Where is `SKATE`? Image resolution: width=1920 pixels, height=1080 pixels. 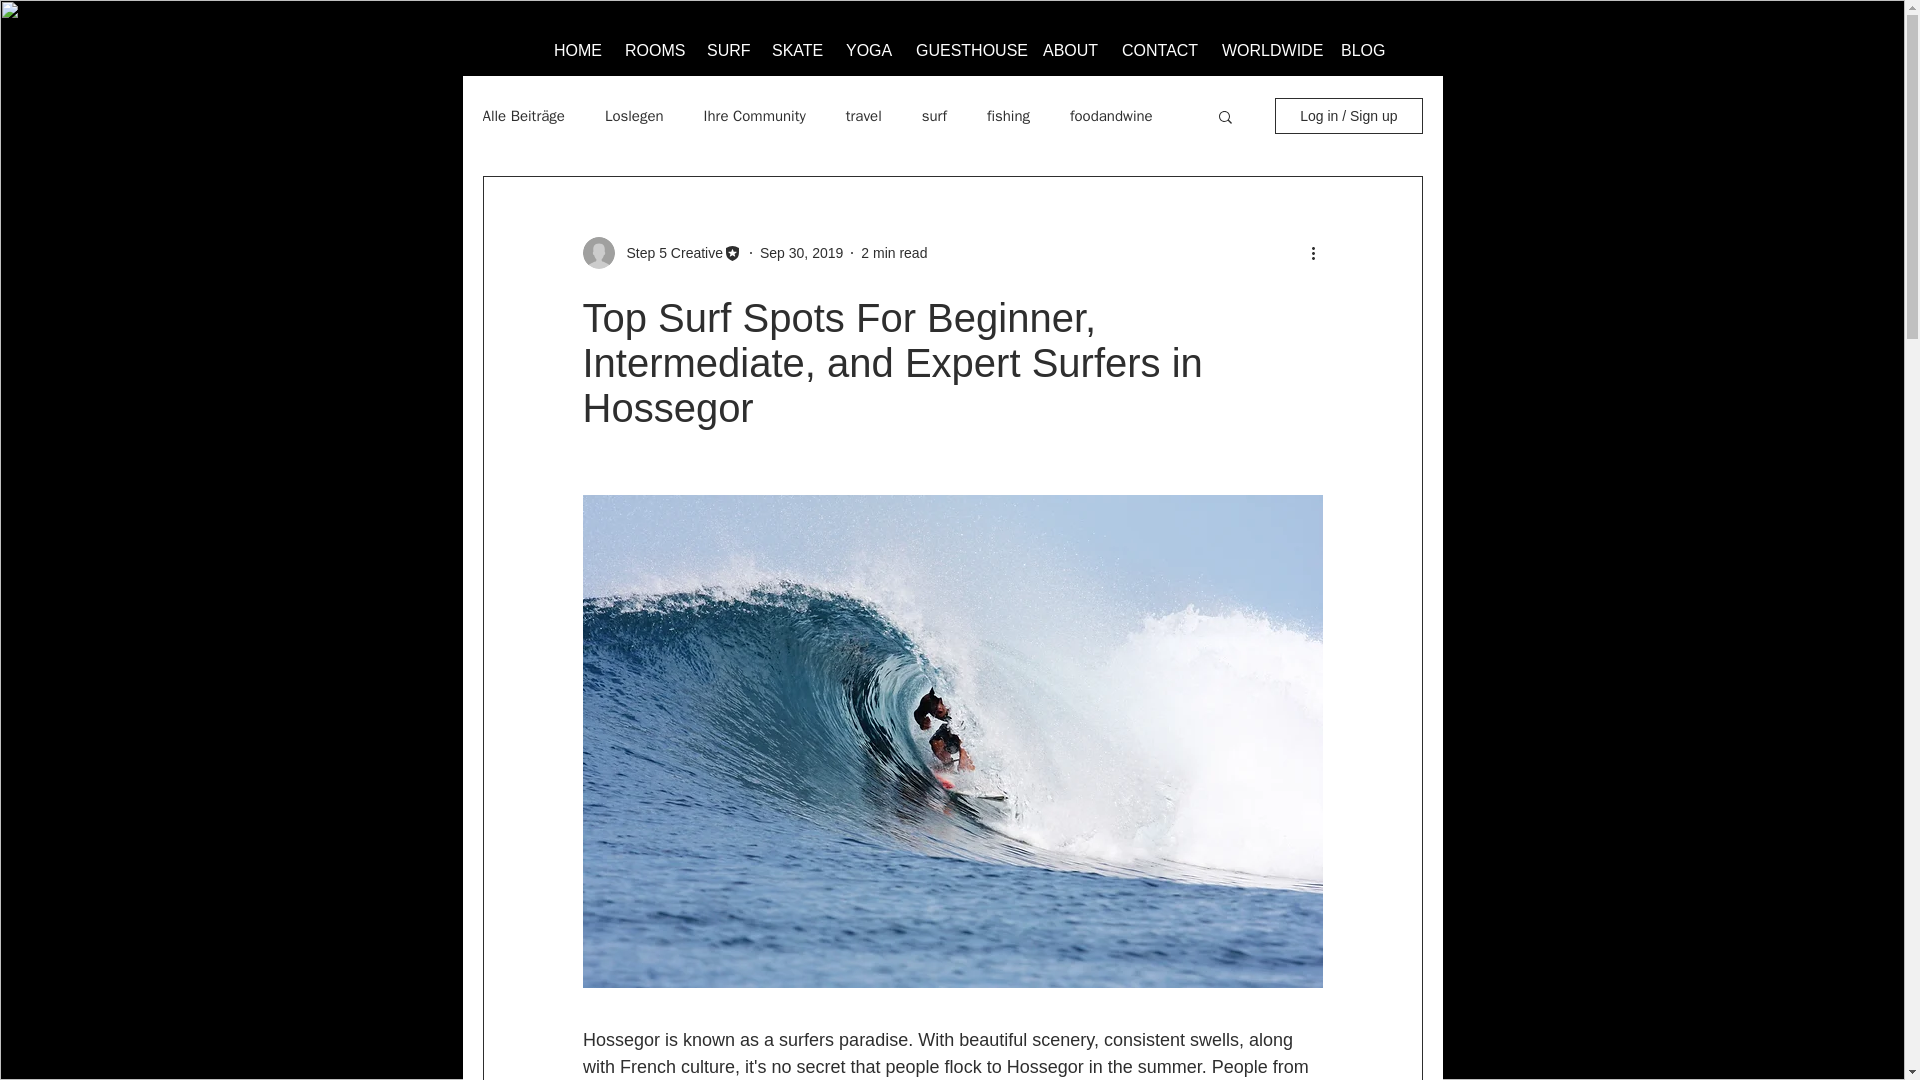 SKATE is located at coordinates (796, 42).